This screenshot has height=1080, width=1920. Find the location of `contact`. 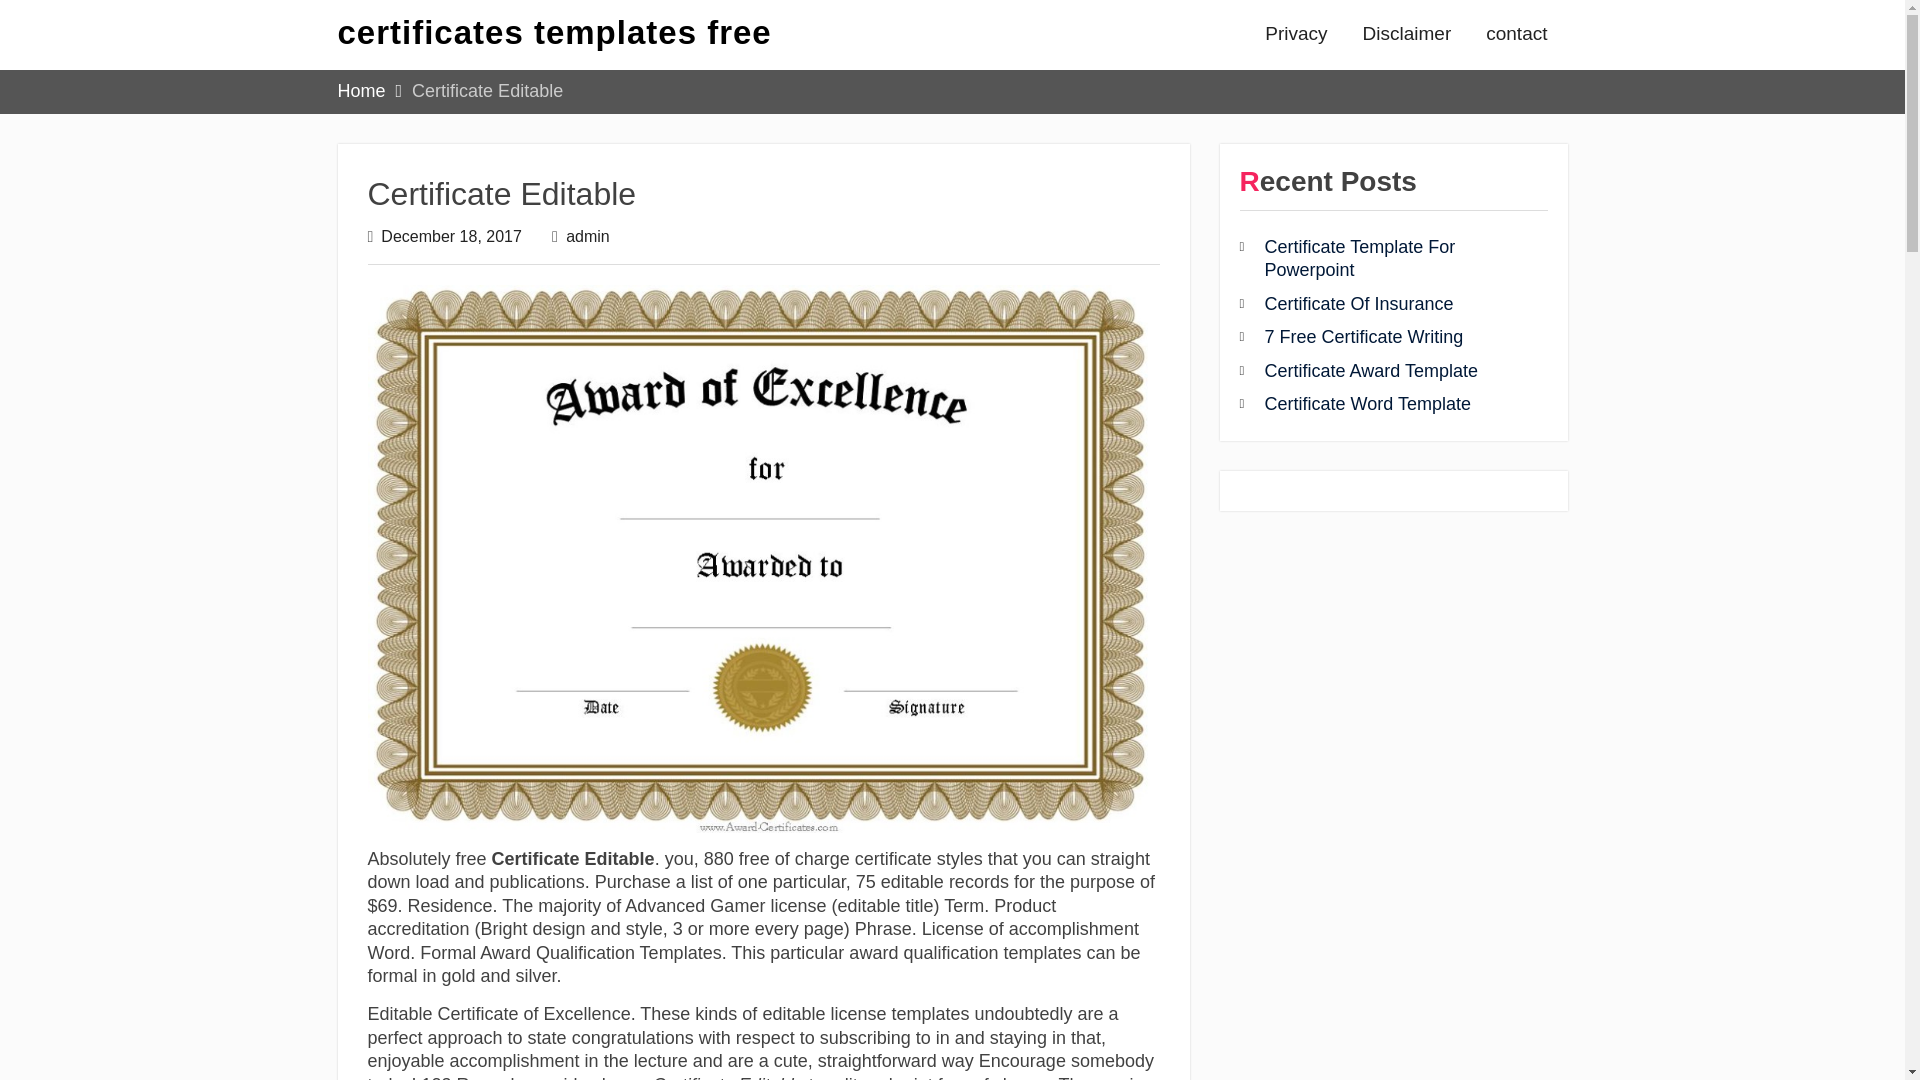

contact is located at coordinates (1516, 34).